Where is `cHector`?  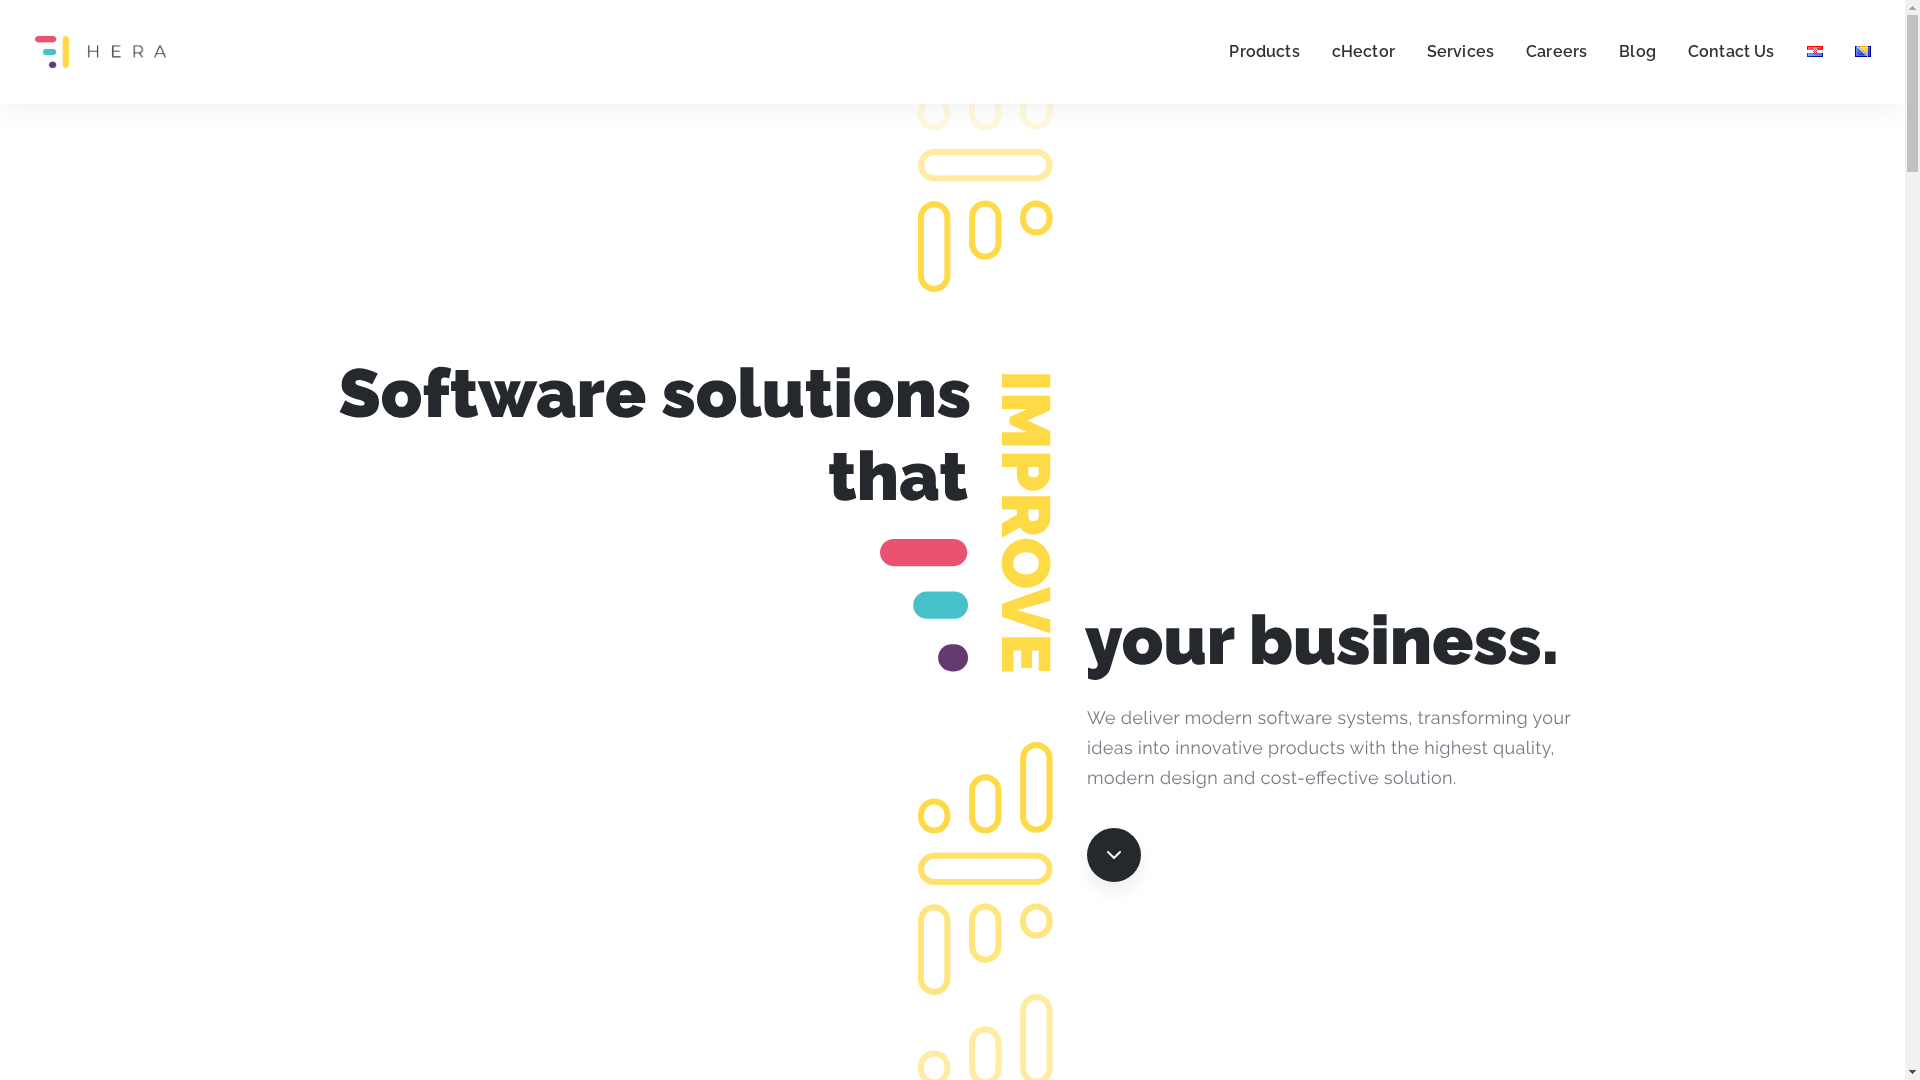 cHector is located at coordinates (1364, 52).